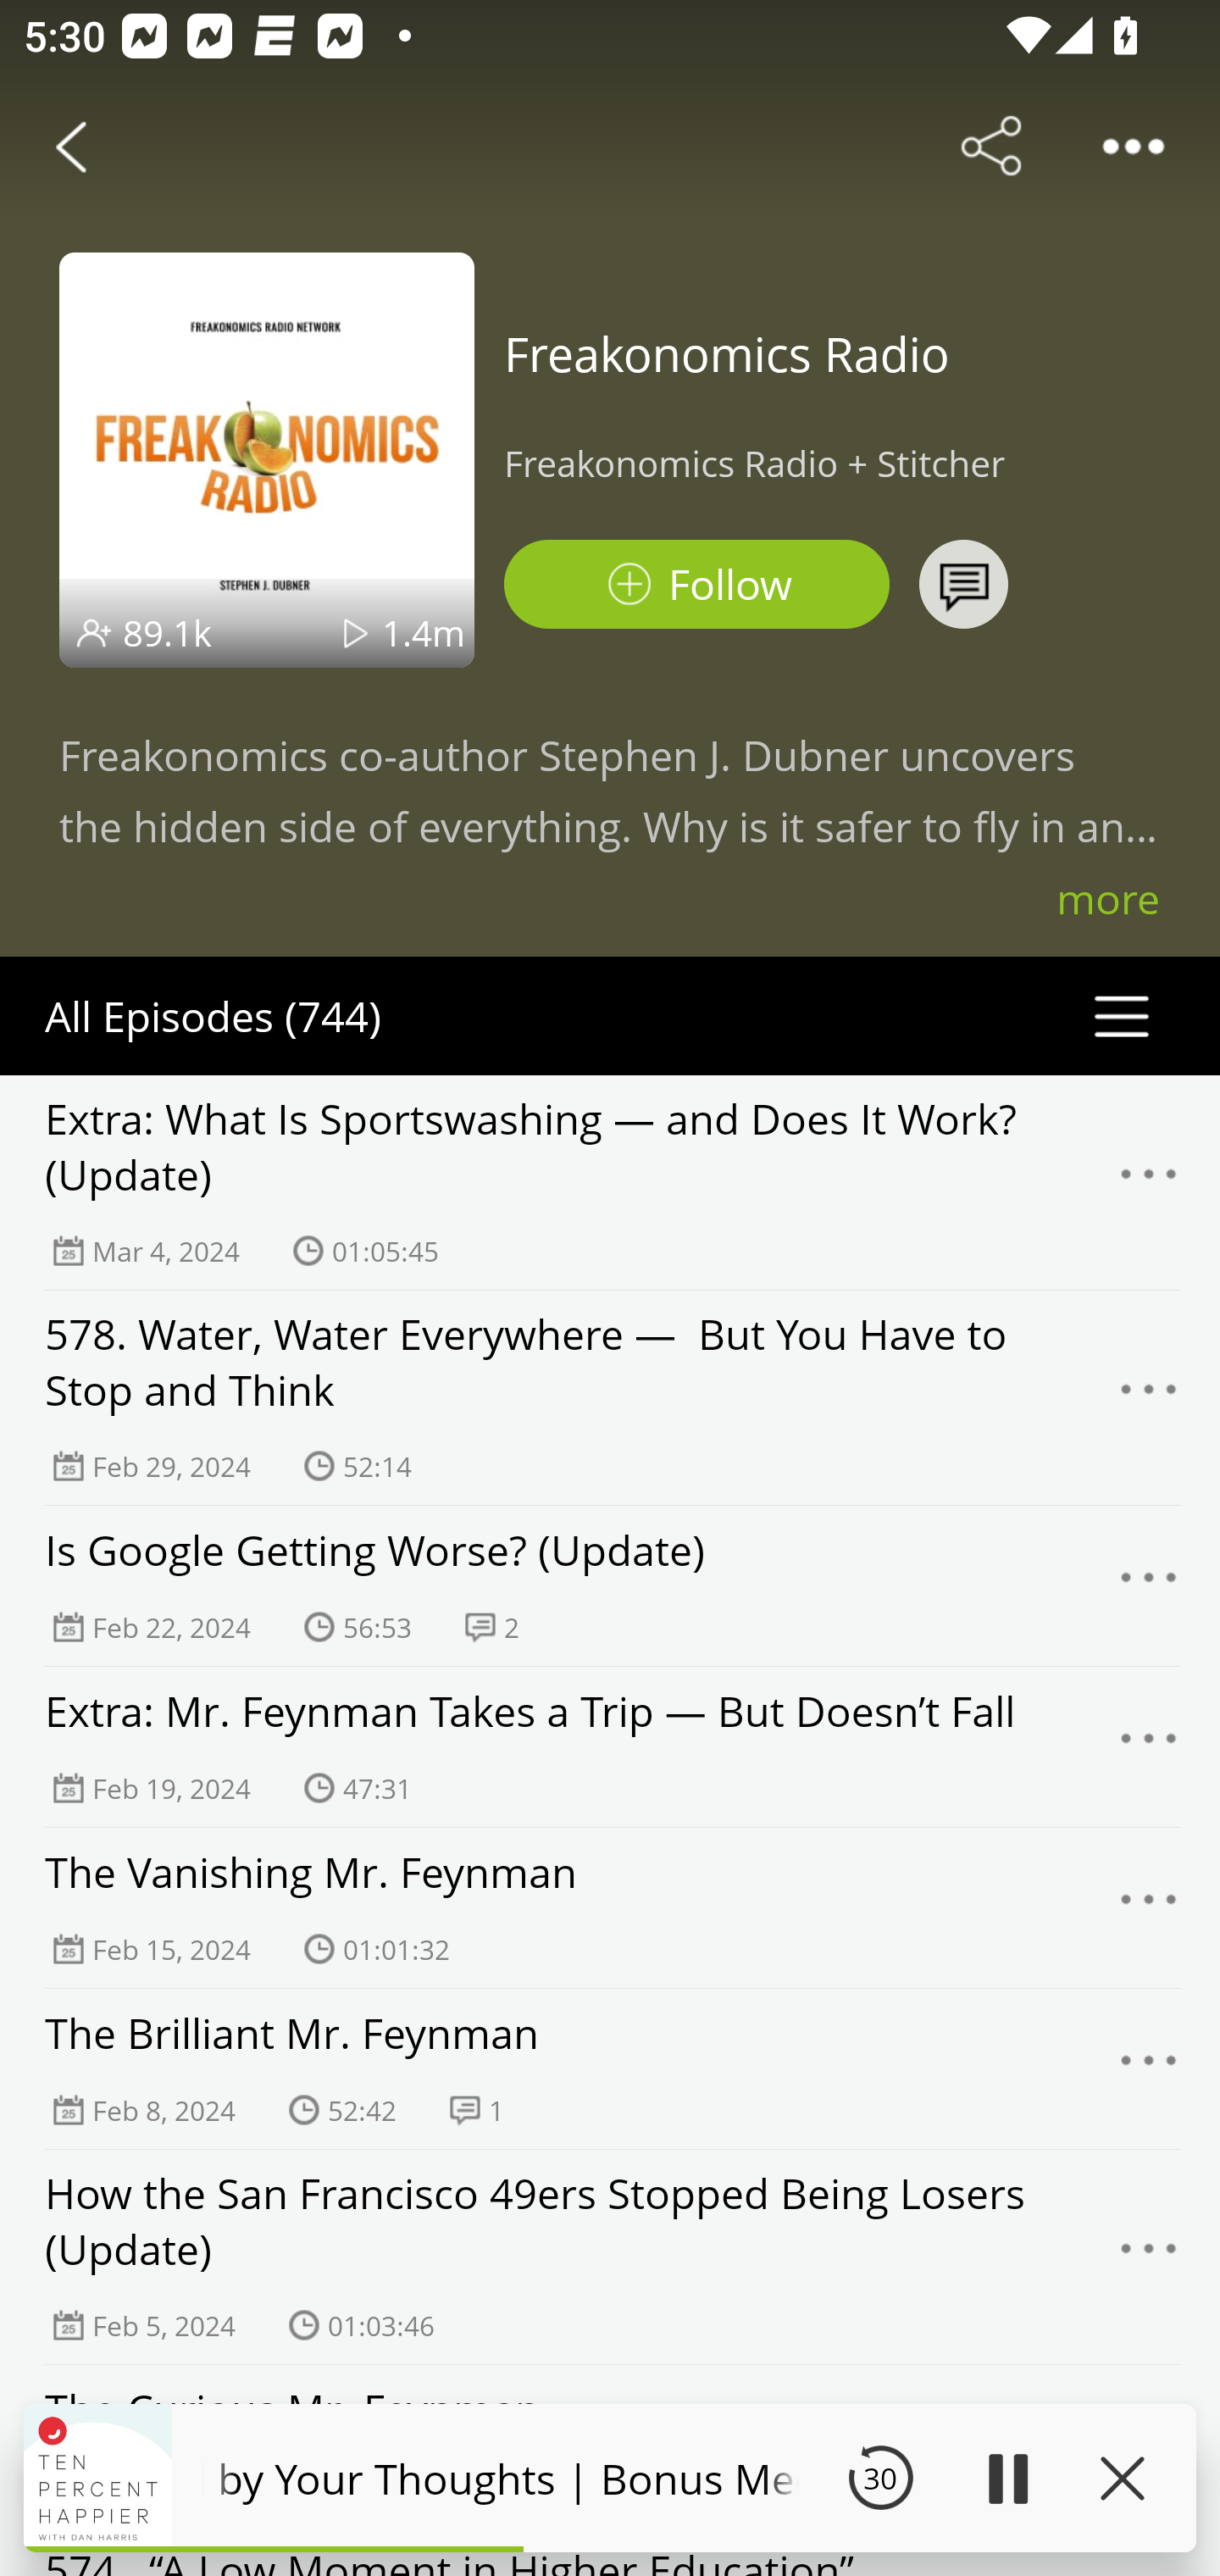 Image resolution: width=1220 pixels, height=2576 pixels. What do you see at coordinates (1149, 1183) in the screenshot?
I see `Menu` at bounding box center [1149, 1183].